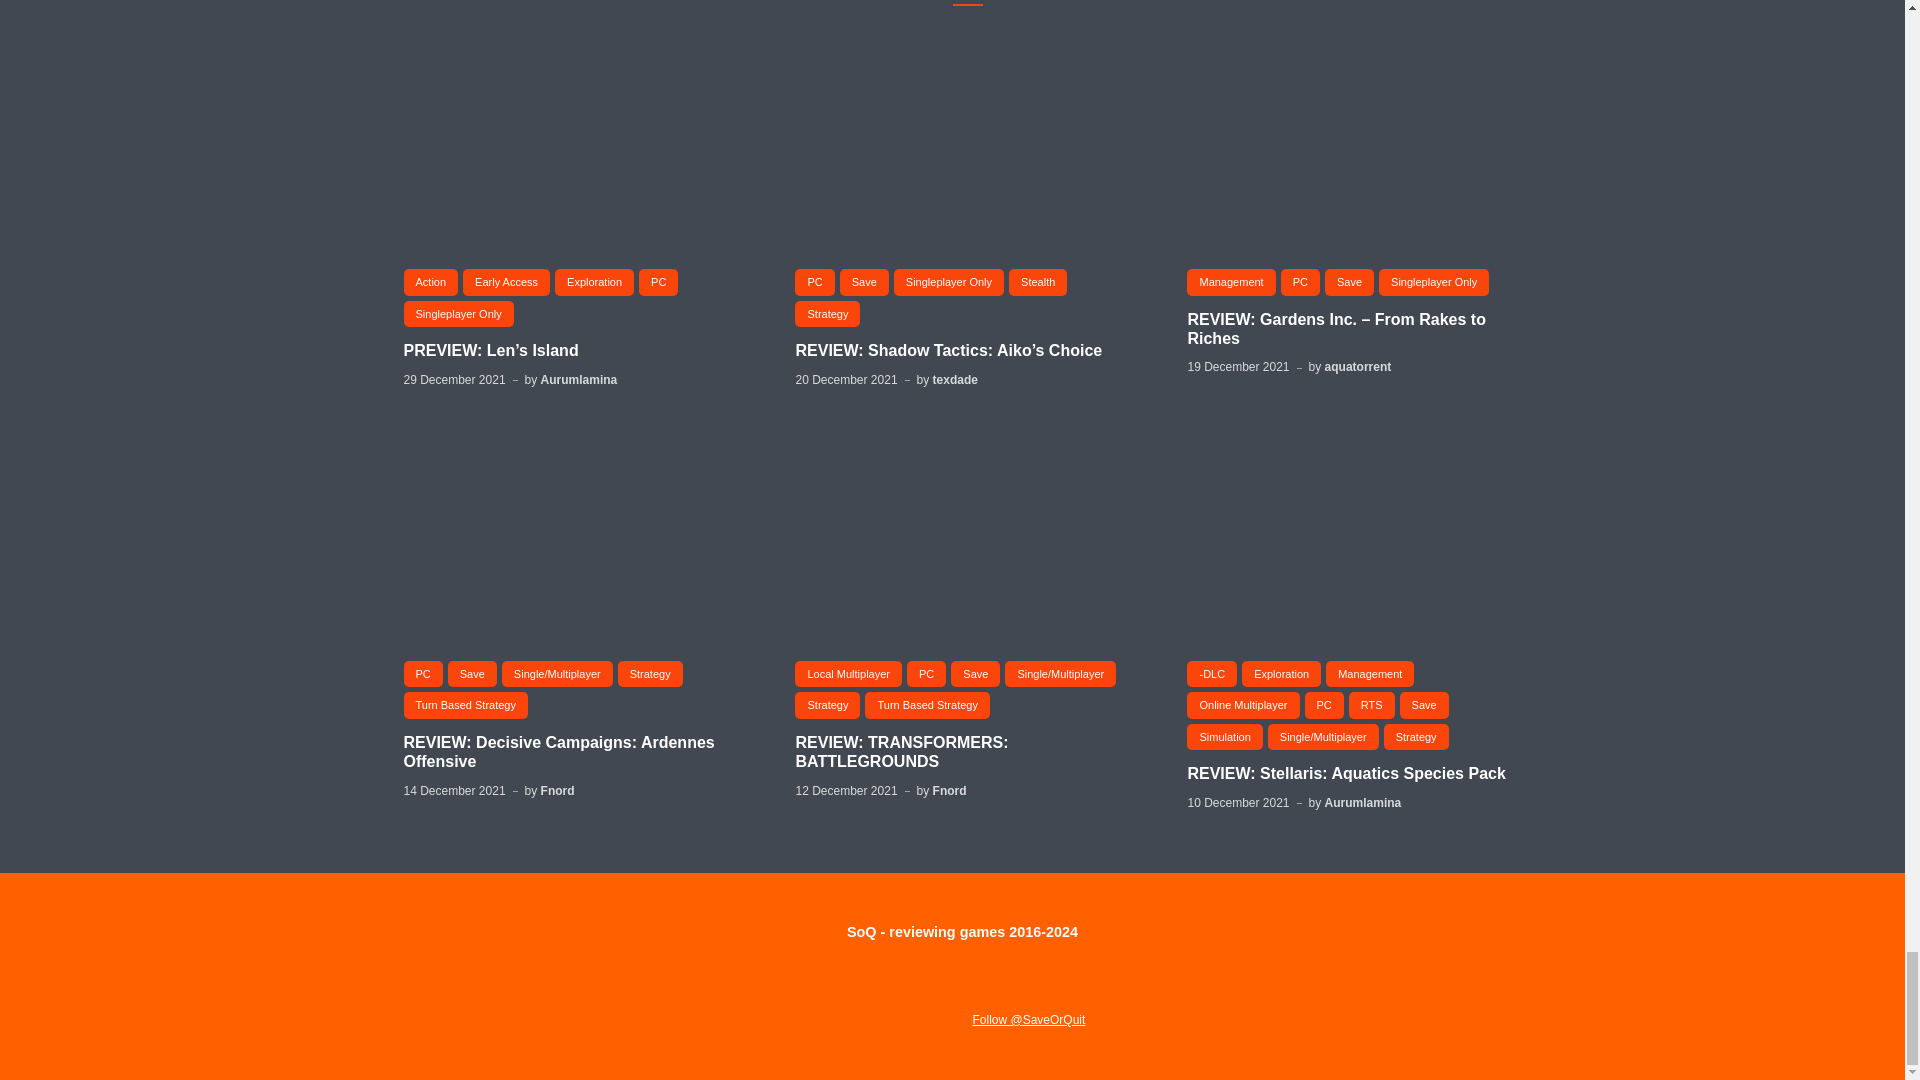 The image size is (1920, 1080). What do you see at coordinates (856, 1020) in the screenshot?
I see `Join SoQ Steam Group` at bounding box center [856, 1020].